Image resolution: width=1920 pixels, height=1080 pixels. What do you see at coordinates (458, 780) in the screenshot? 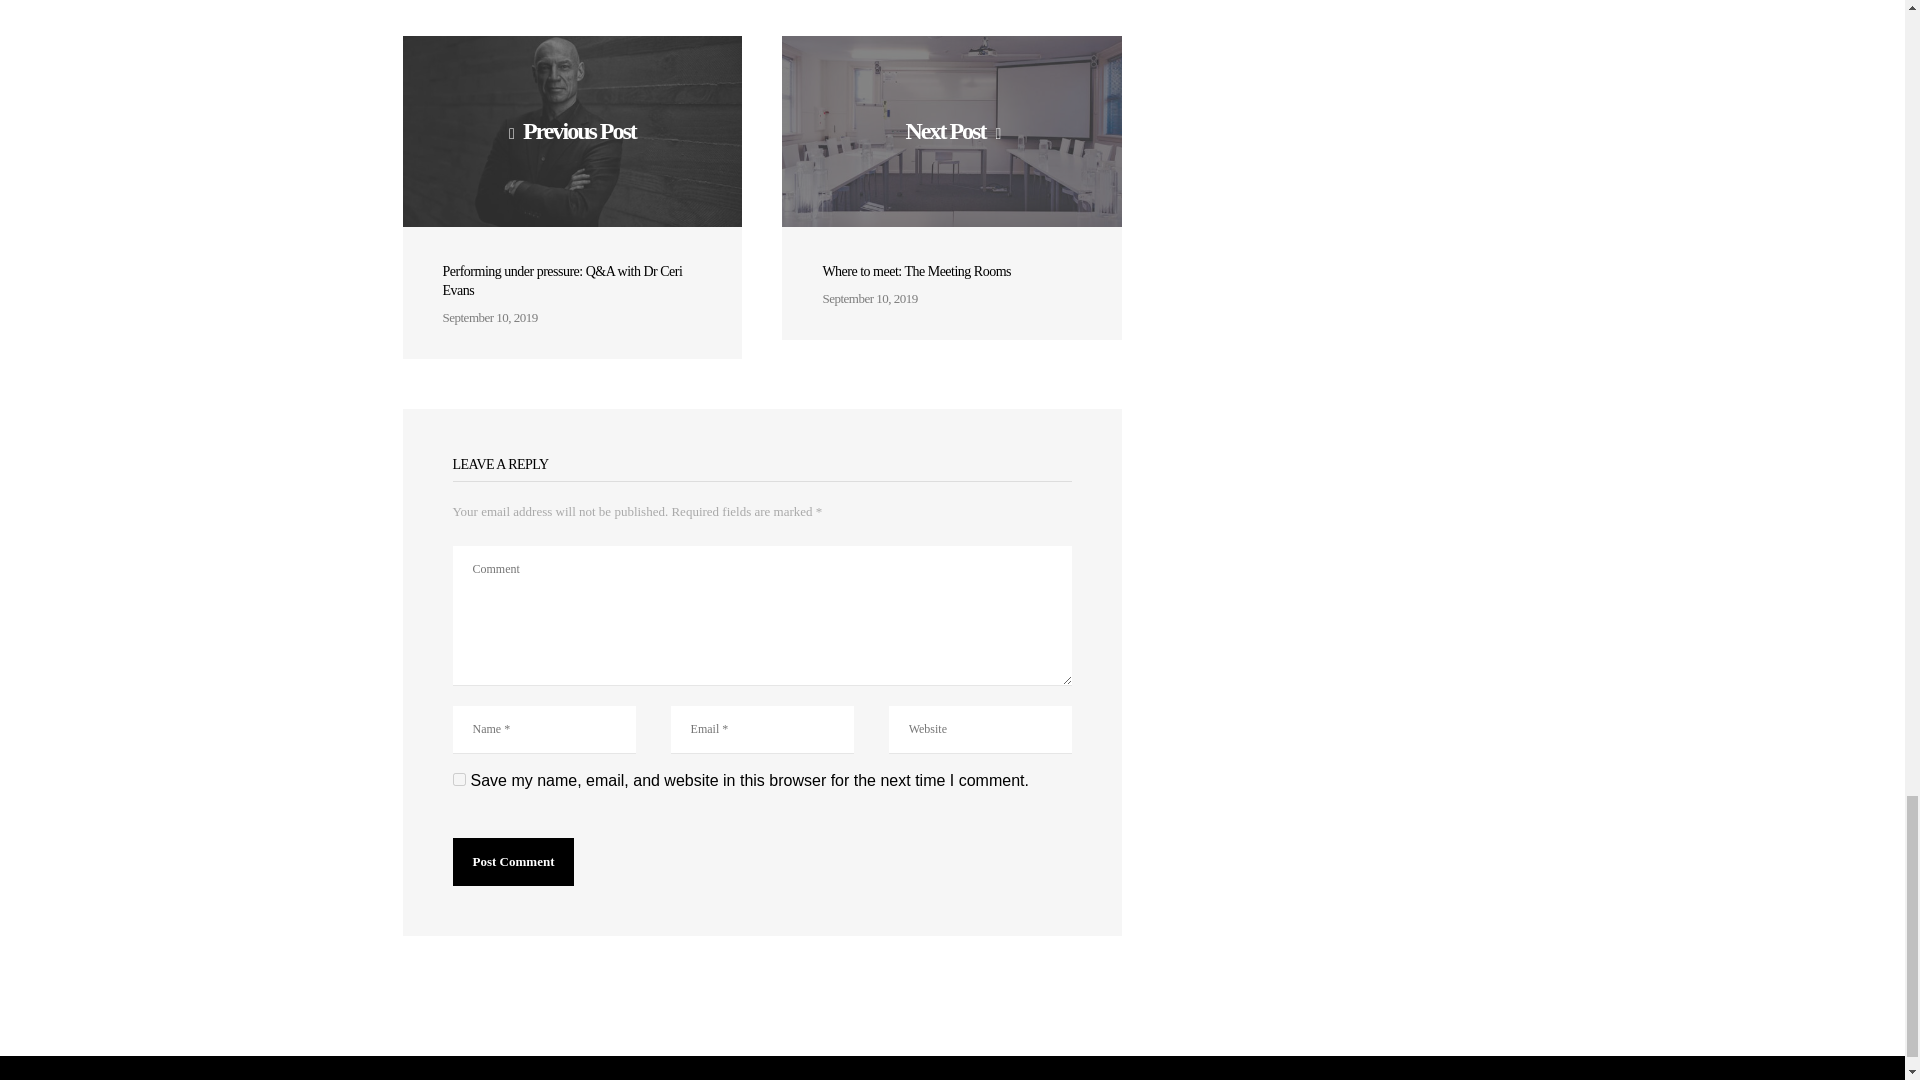
I see `yes` at bounding box center [458, 780].